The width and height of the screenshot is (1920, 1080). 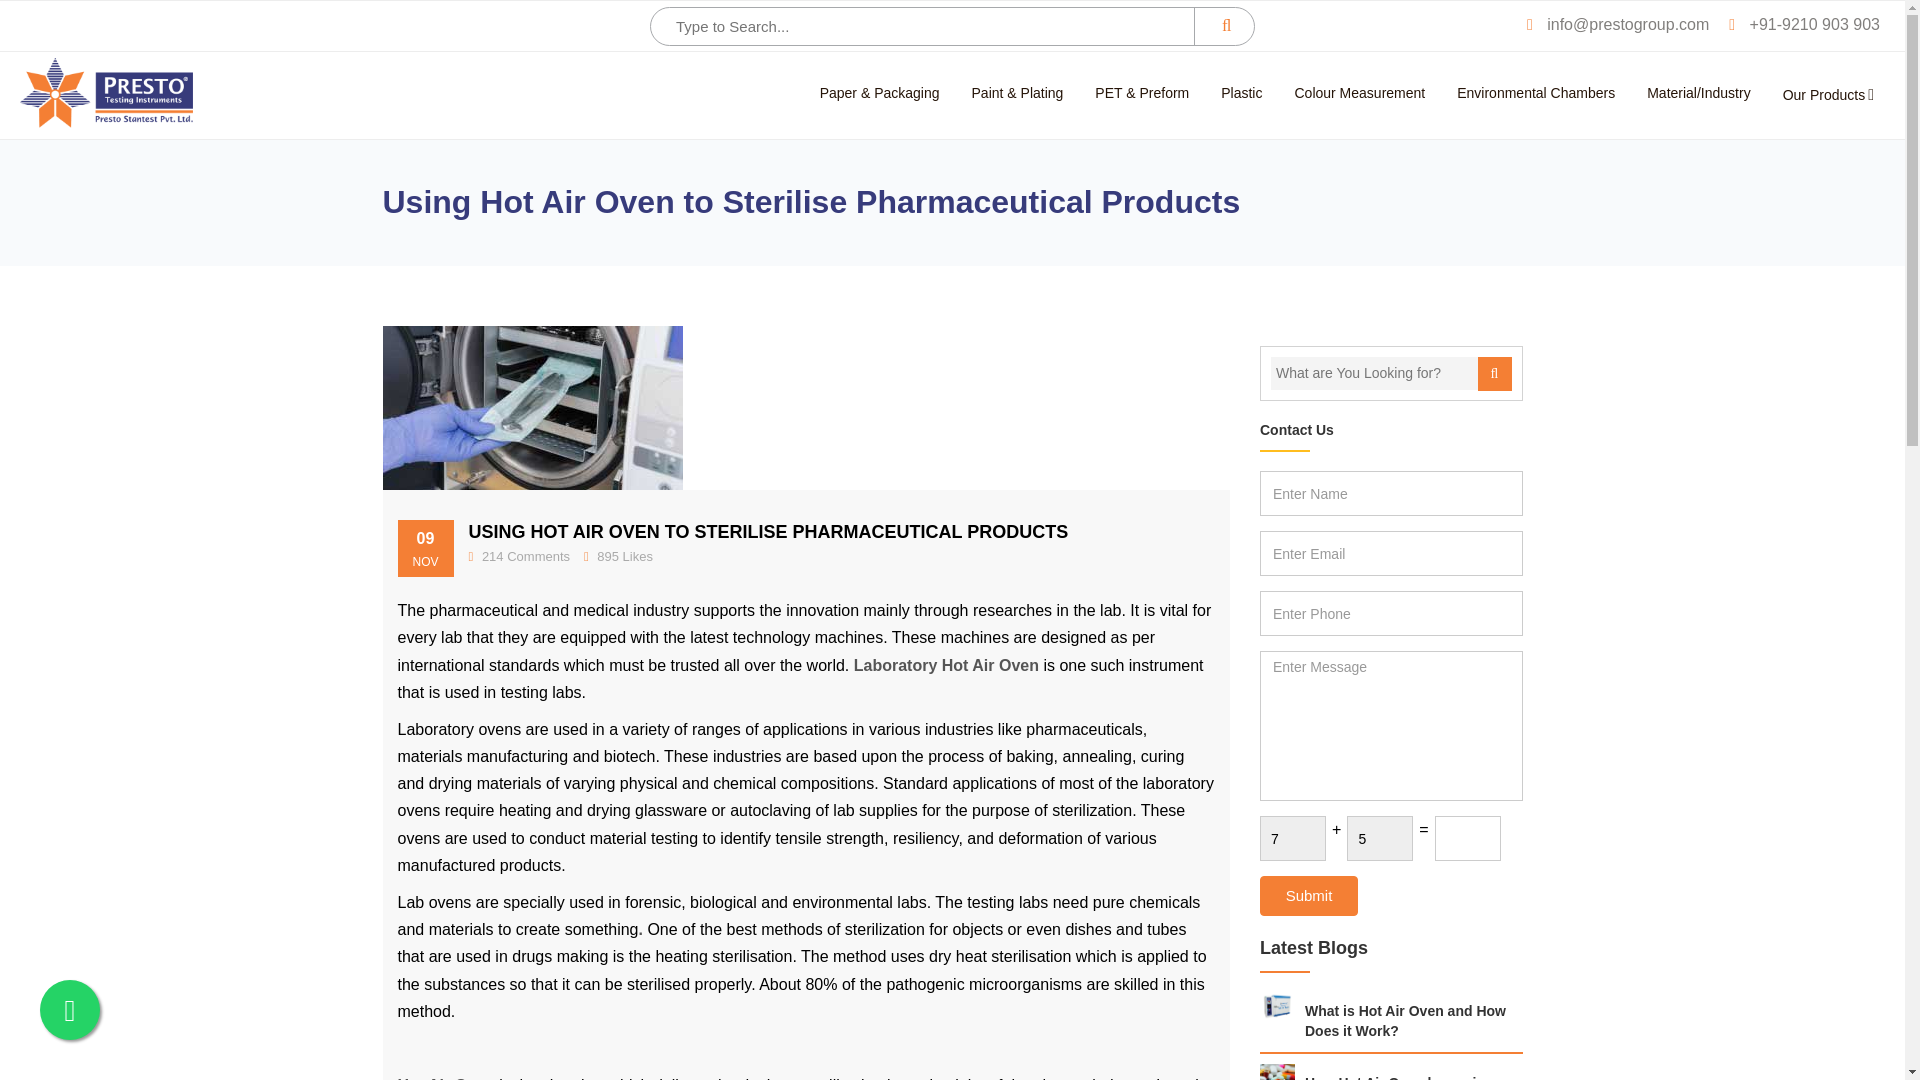 I want to click on Environmental Chambers, so click(x=1536, y=94).